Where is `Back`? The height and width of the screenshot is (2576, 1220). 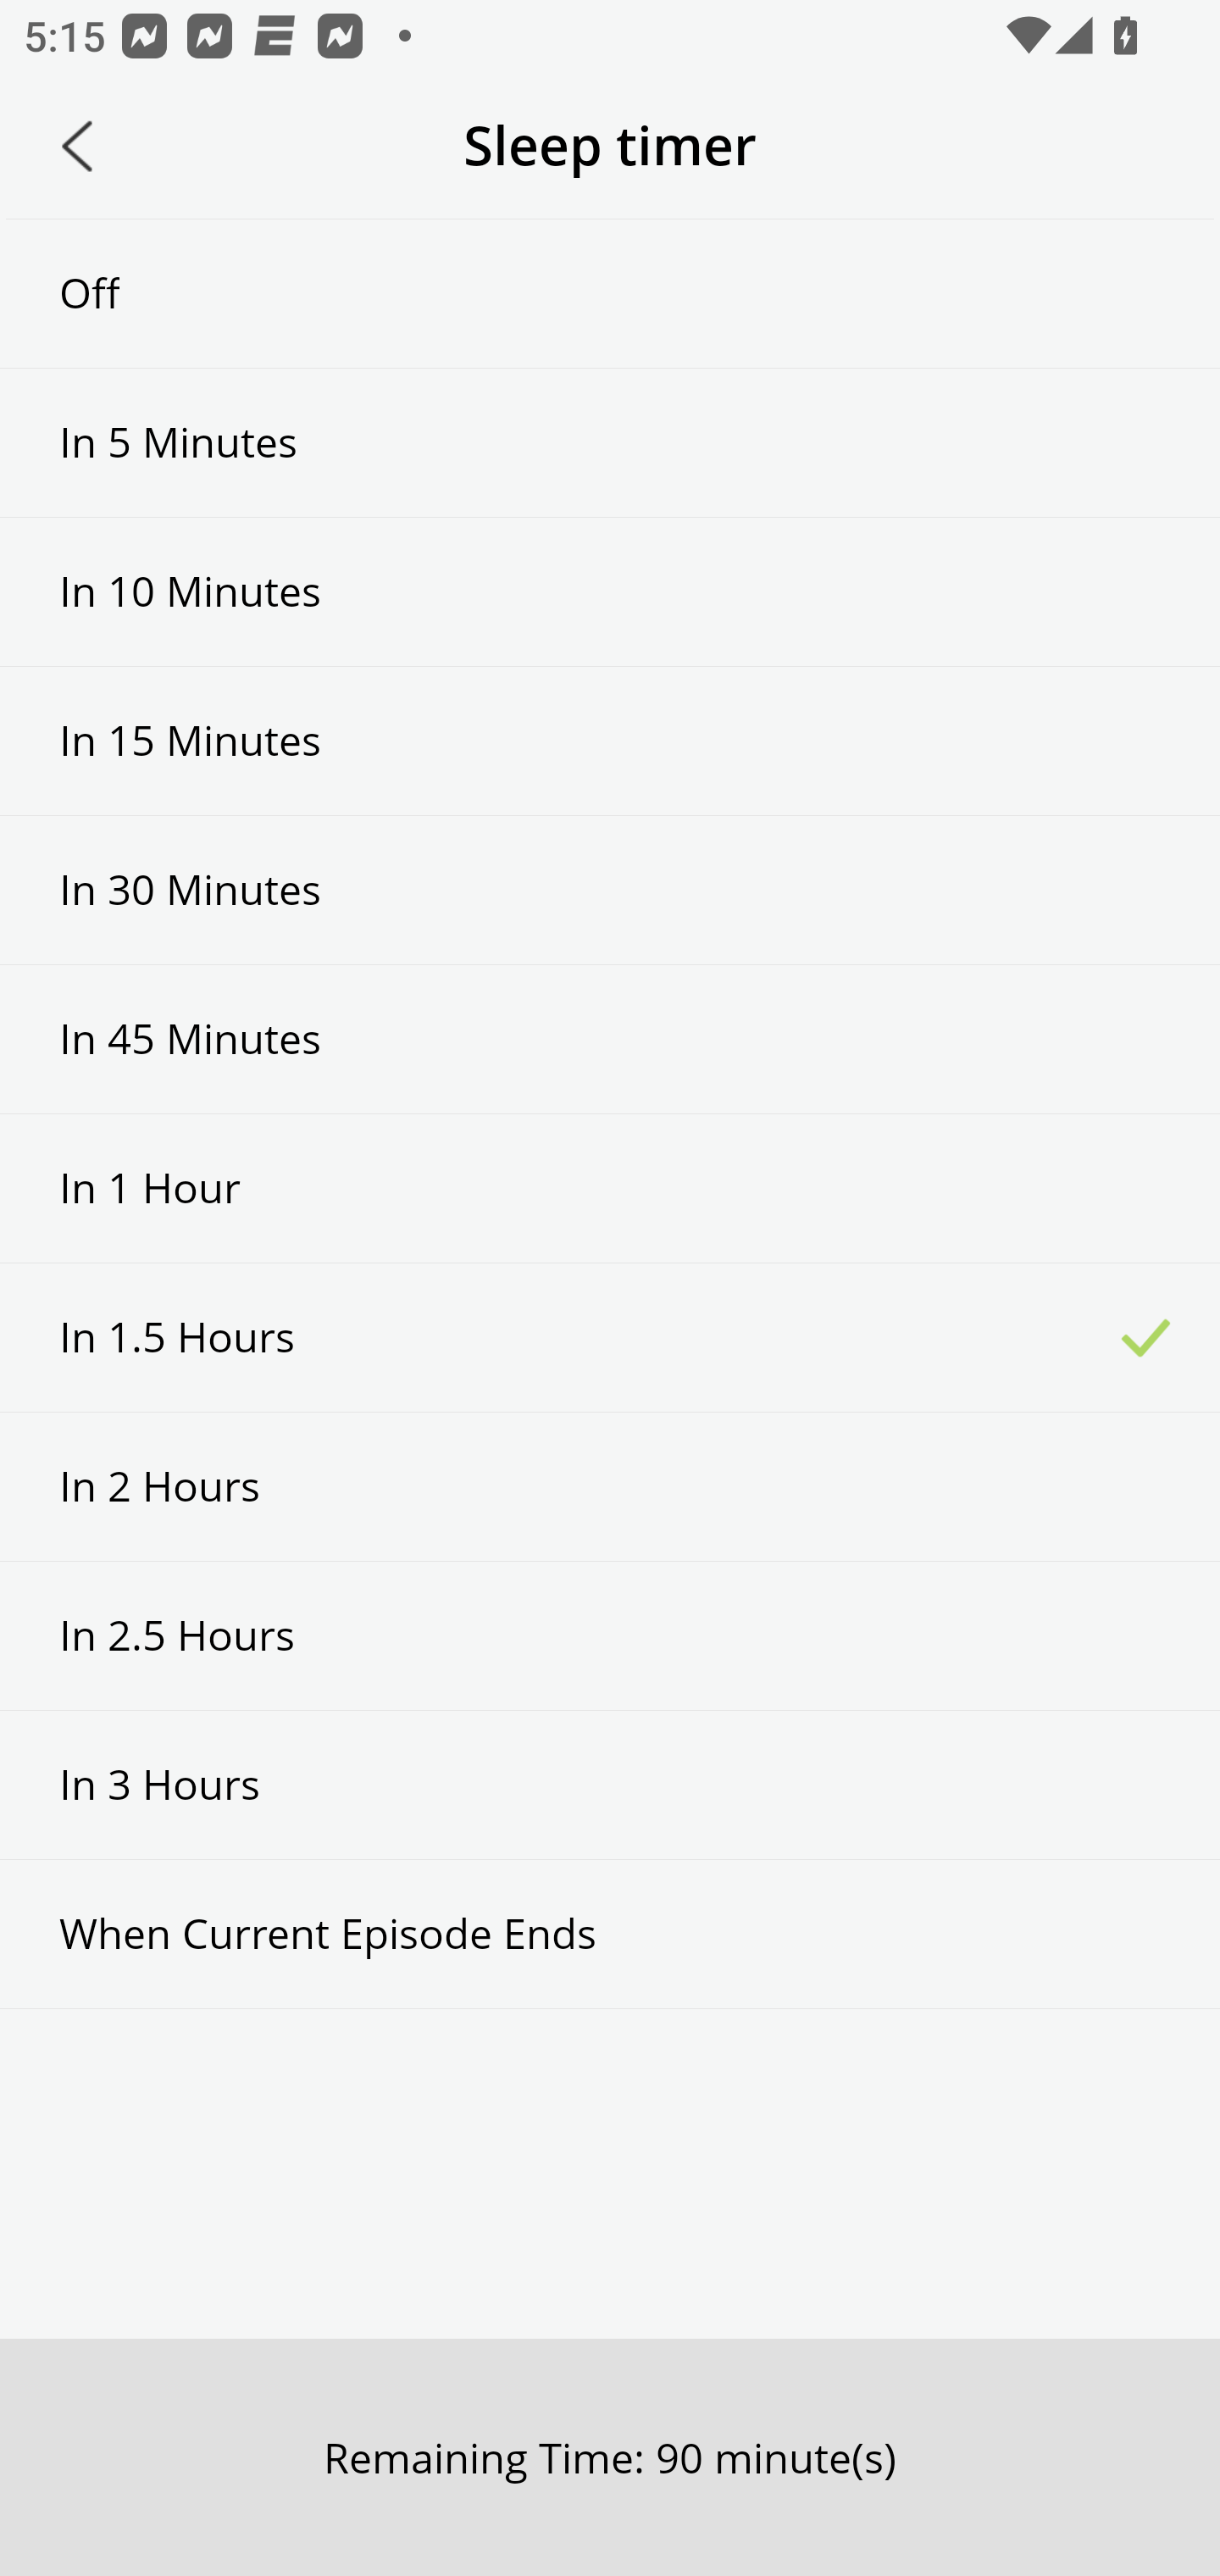 Back is located at coordinates (77, 146).